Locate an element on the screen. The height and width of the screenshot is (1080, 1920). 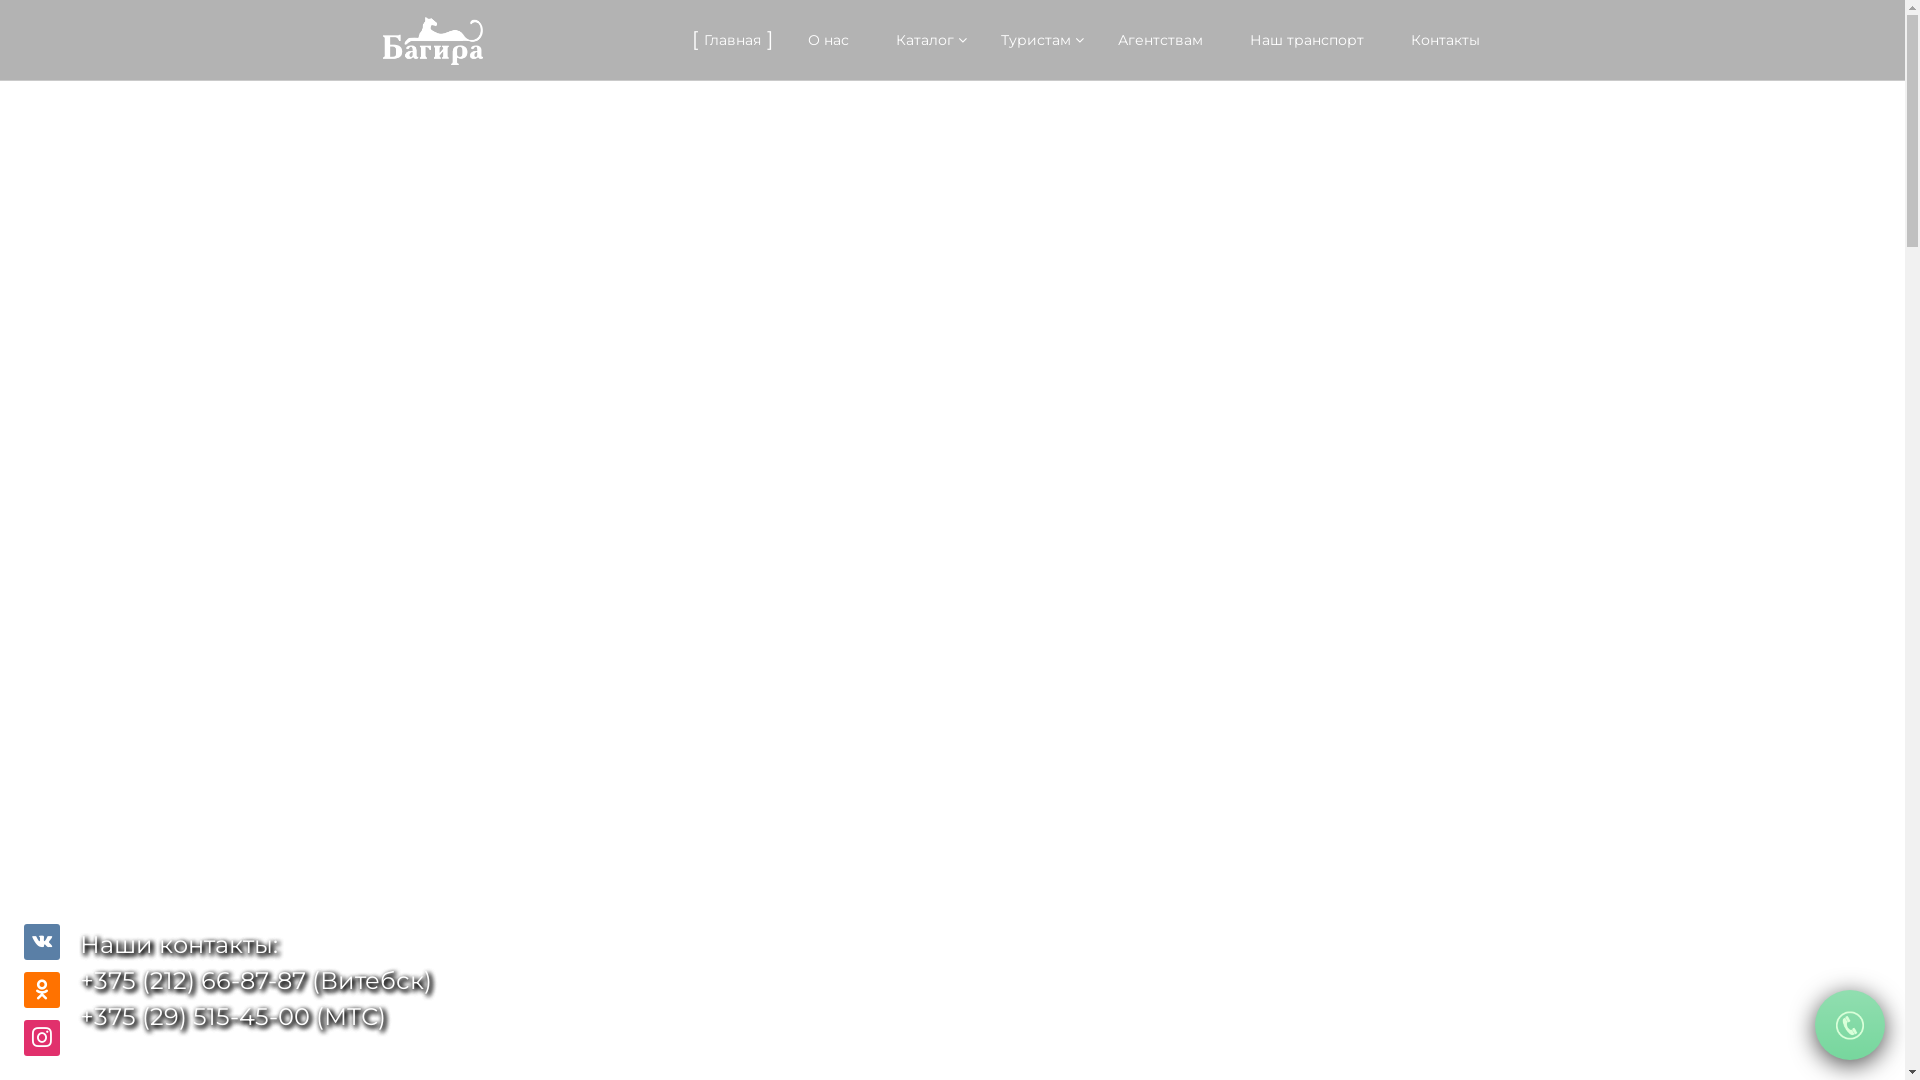
instagram is located at coordinates (42, 1036).